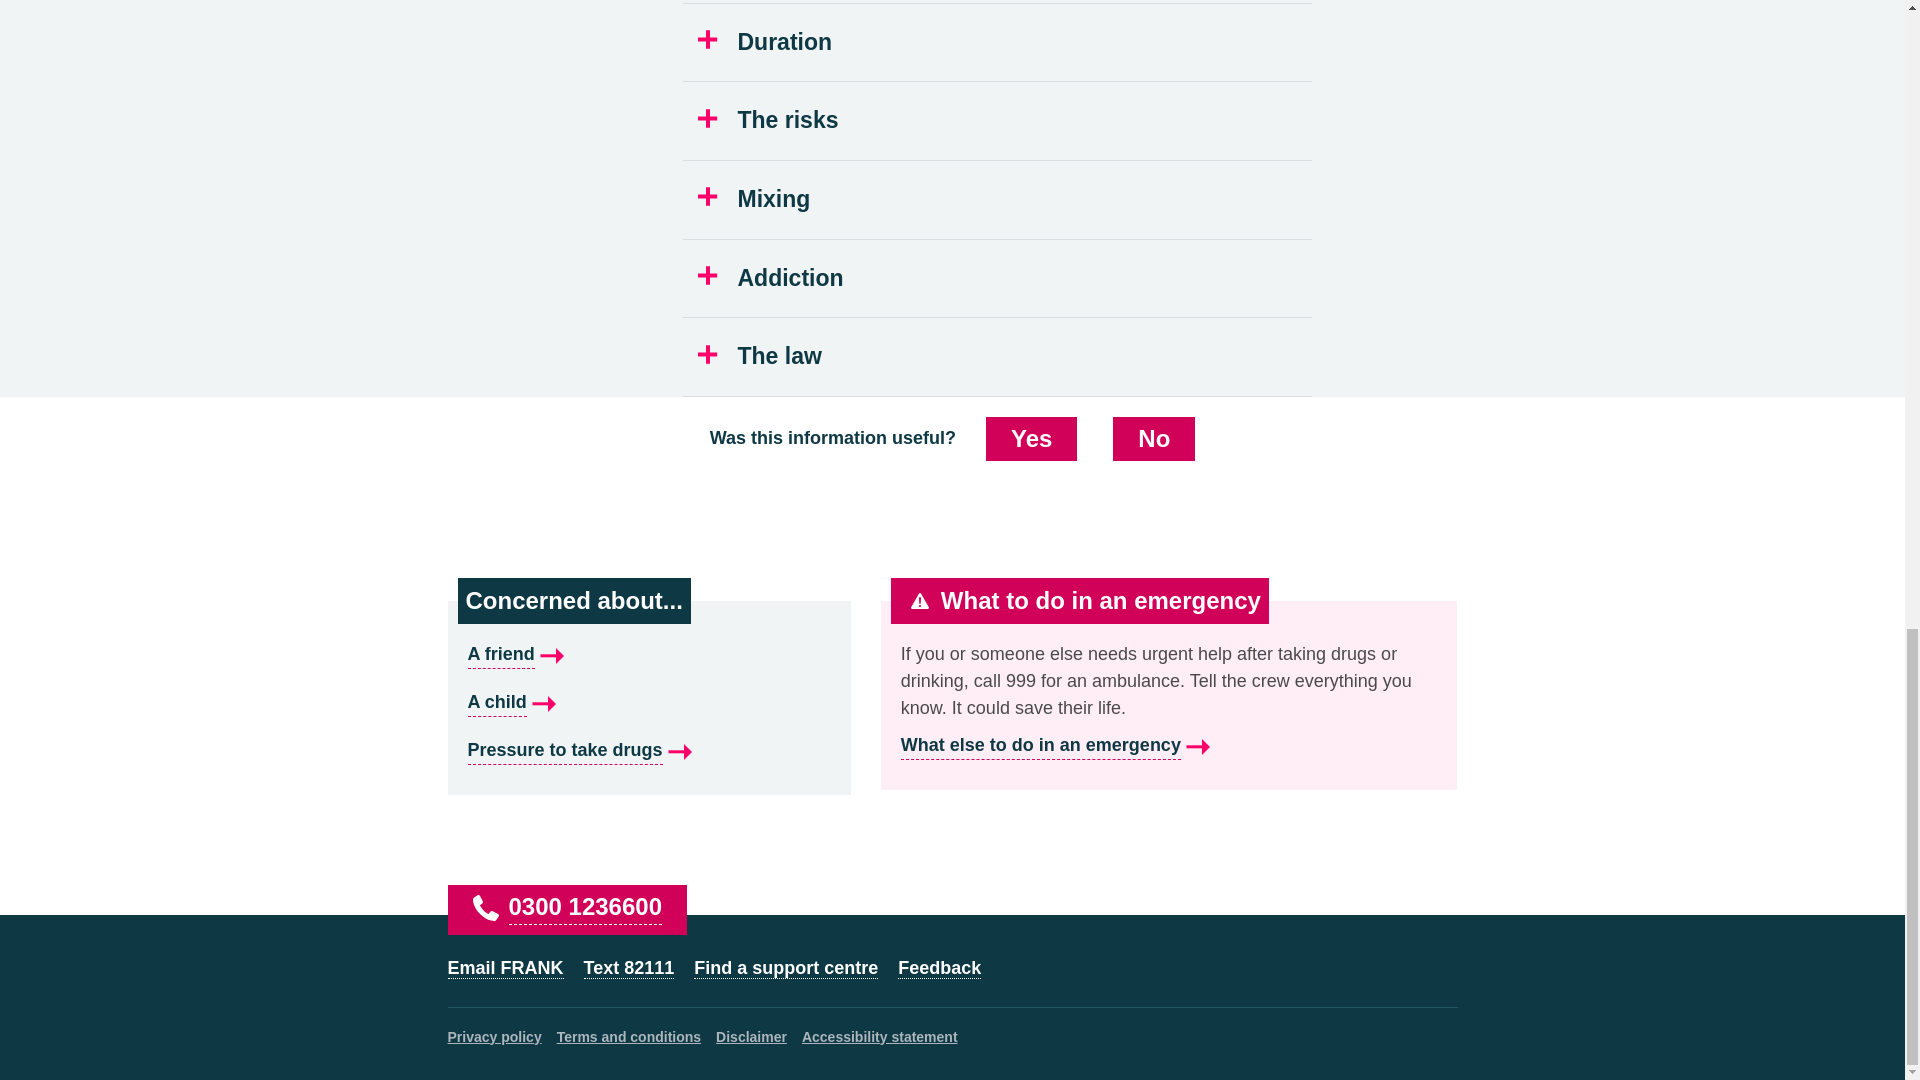 The width and height of the screenshot is (1920, 1080). What do you see at coordinates (998, 356) in the screenshot?
I see `The law` at bounding box center [998, 356].